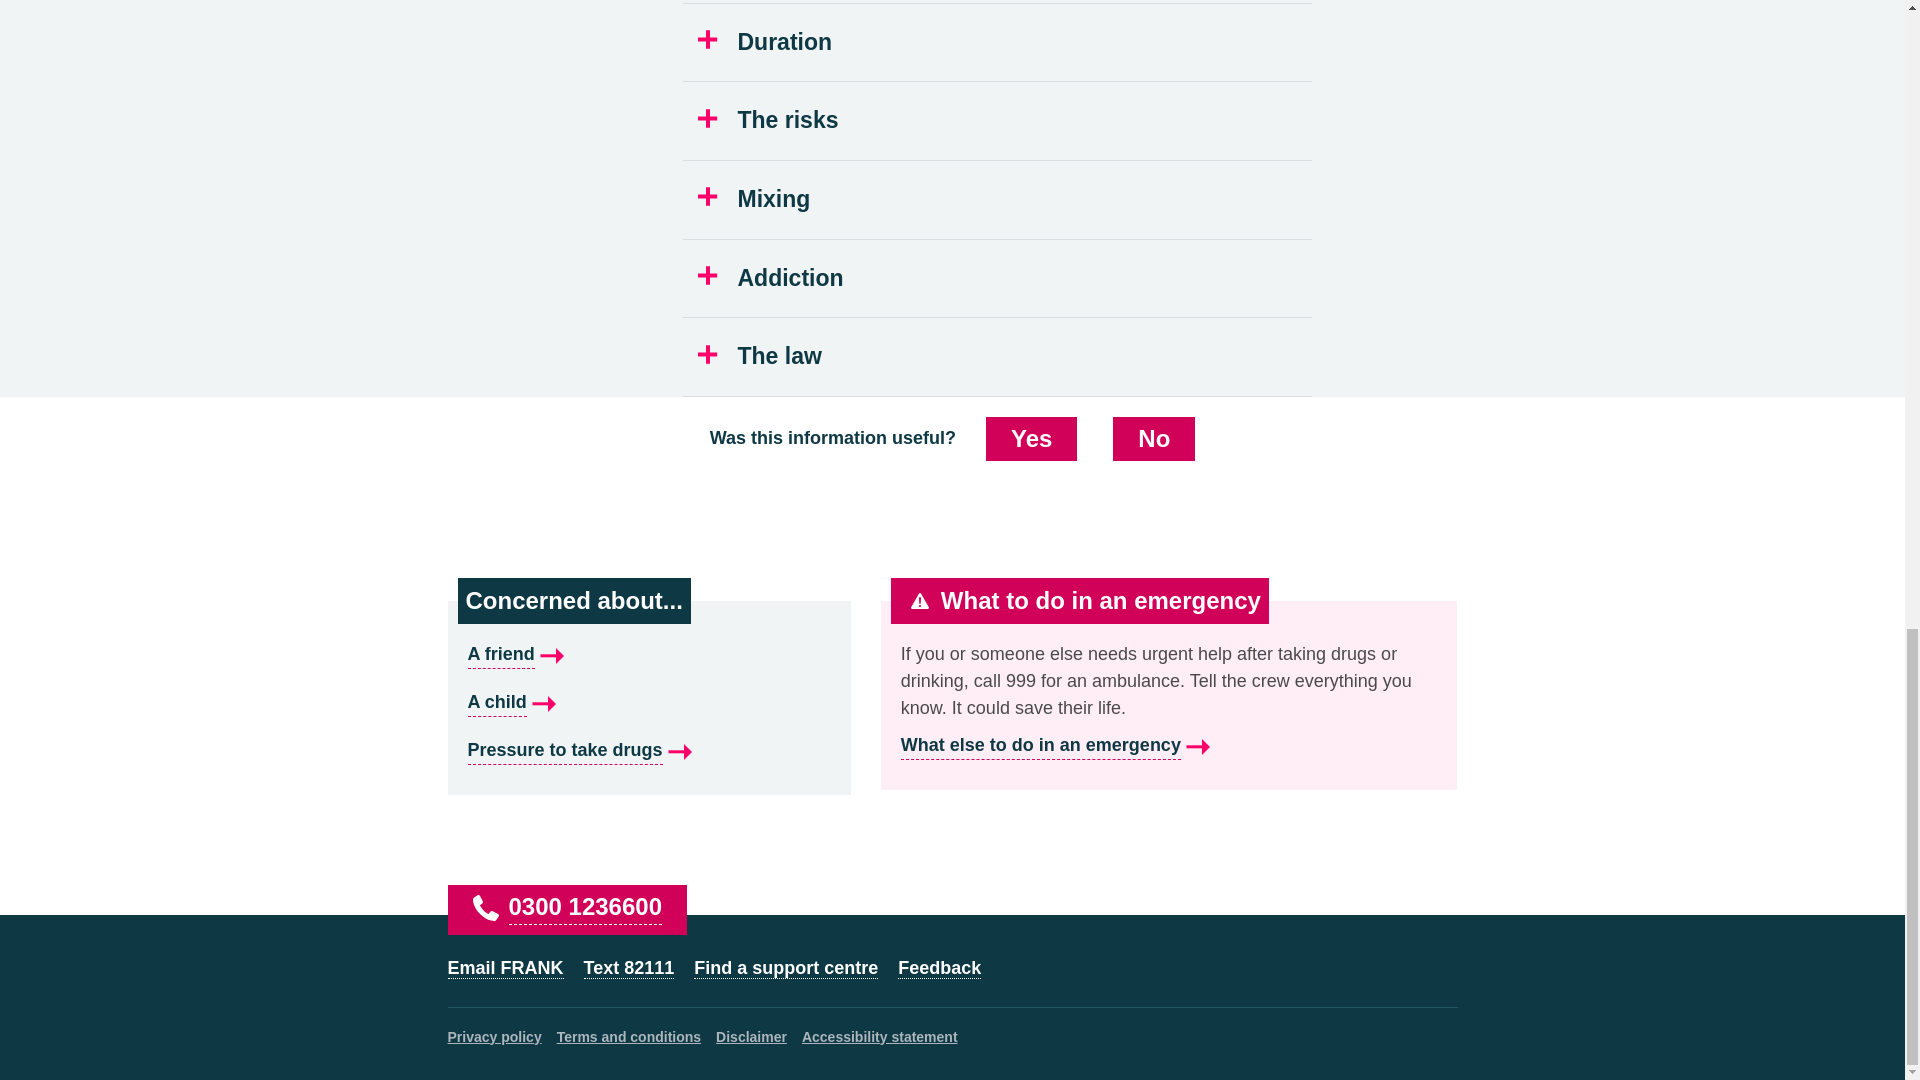 The width and height of the screenshot is (1920, 1080). What do you see at coordinates (998, 356) in the screenshot?
I see `The law` at bounding box center [998, 356].